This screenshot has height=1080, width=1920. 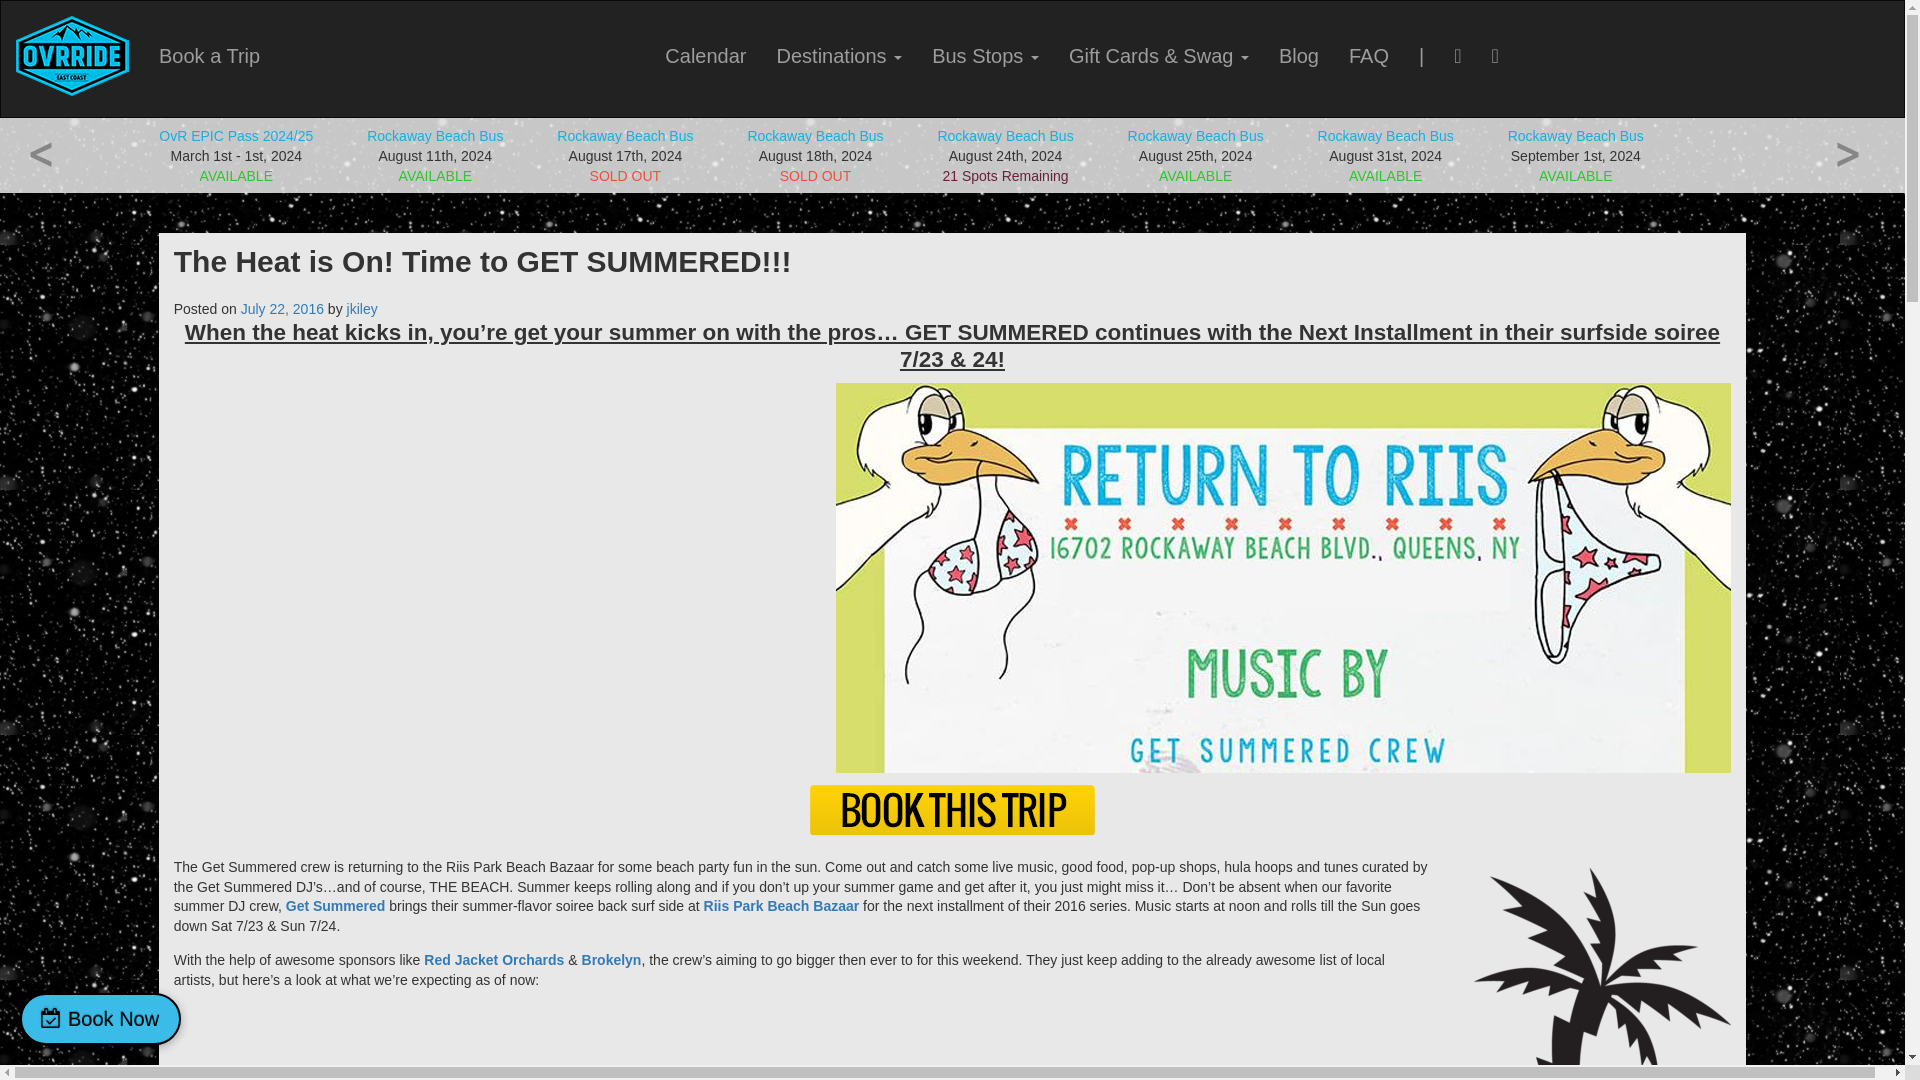 What do you see at coordinates (72, 56) in the screenshot?
I see ` Home` at bounding box center [72, 56].